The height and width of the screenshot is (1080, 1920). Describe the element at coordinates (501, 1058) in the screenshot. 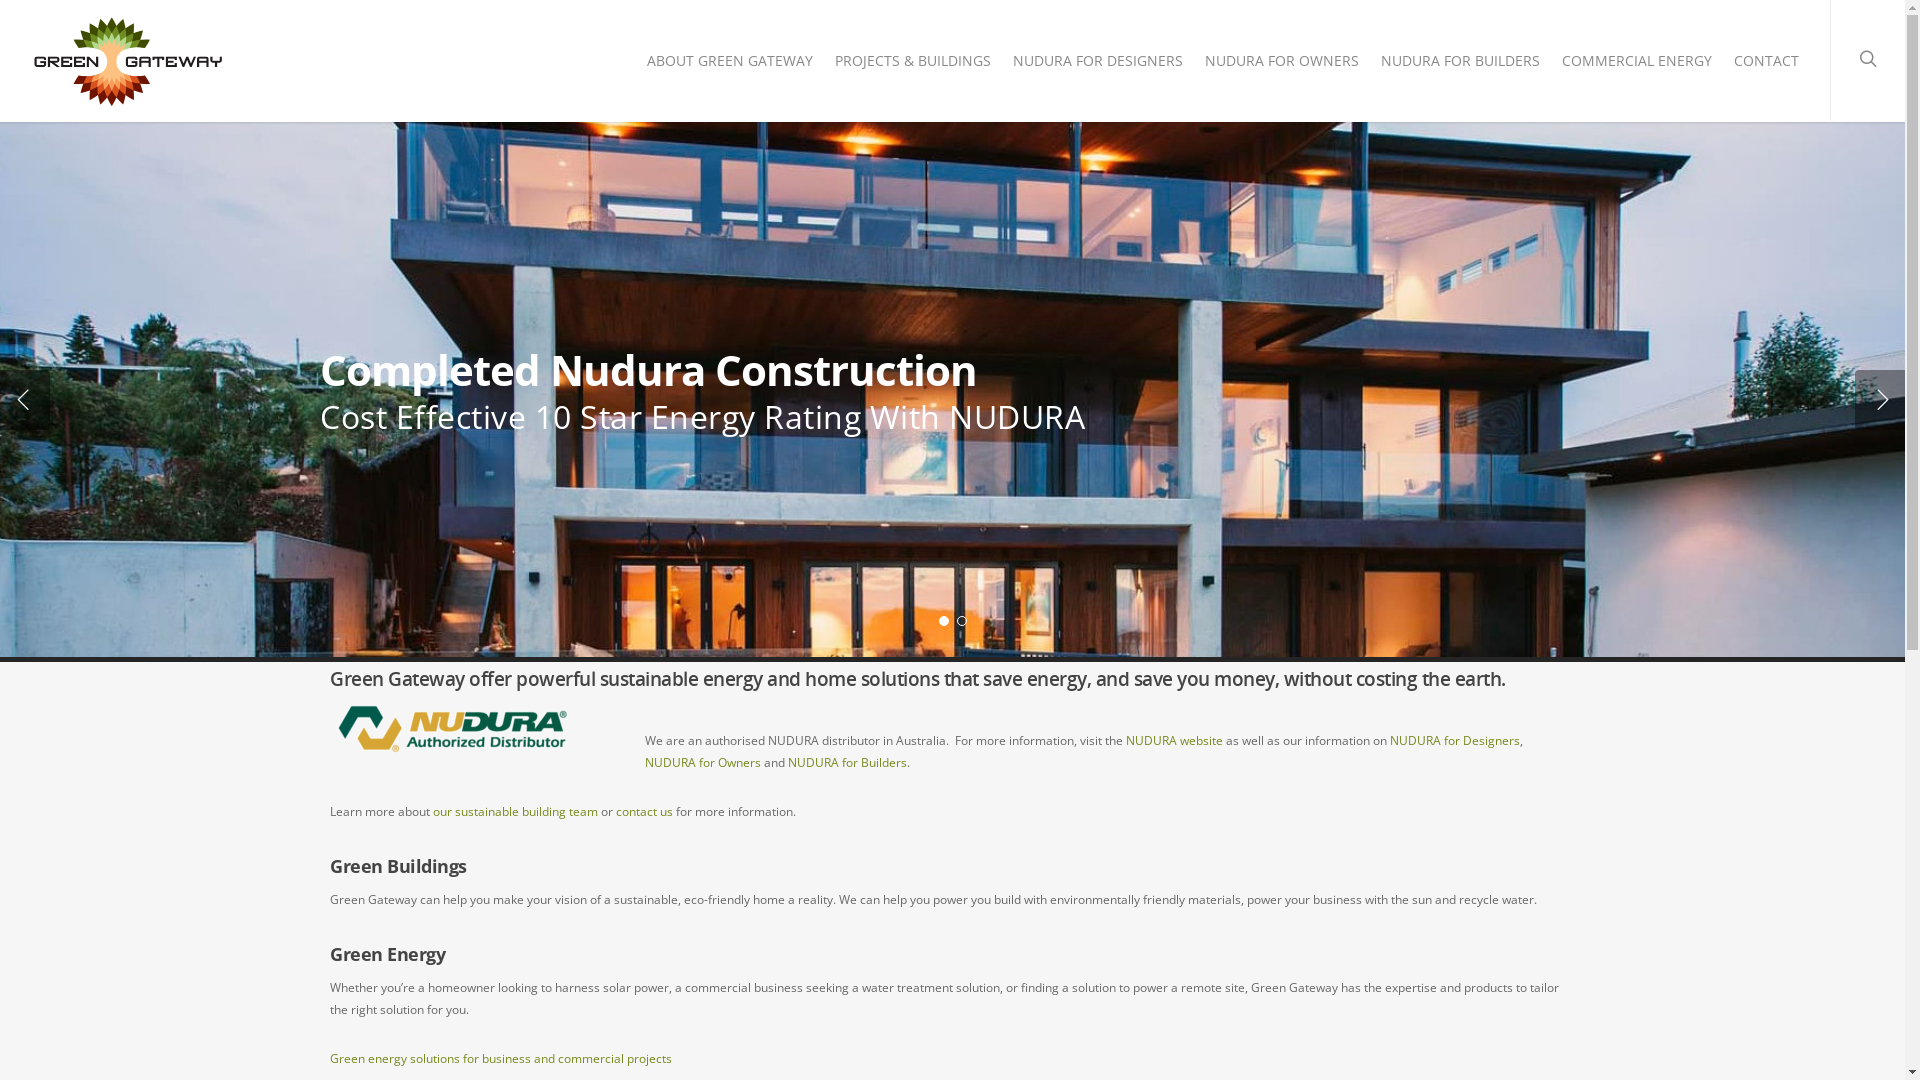

I see `Green energy solutions for business and commercial projects` at that location.